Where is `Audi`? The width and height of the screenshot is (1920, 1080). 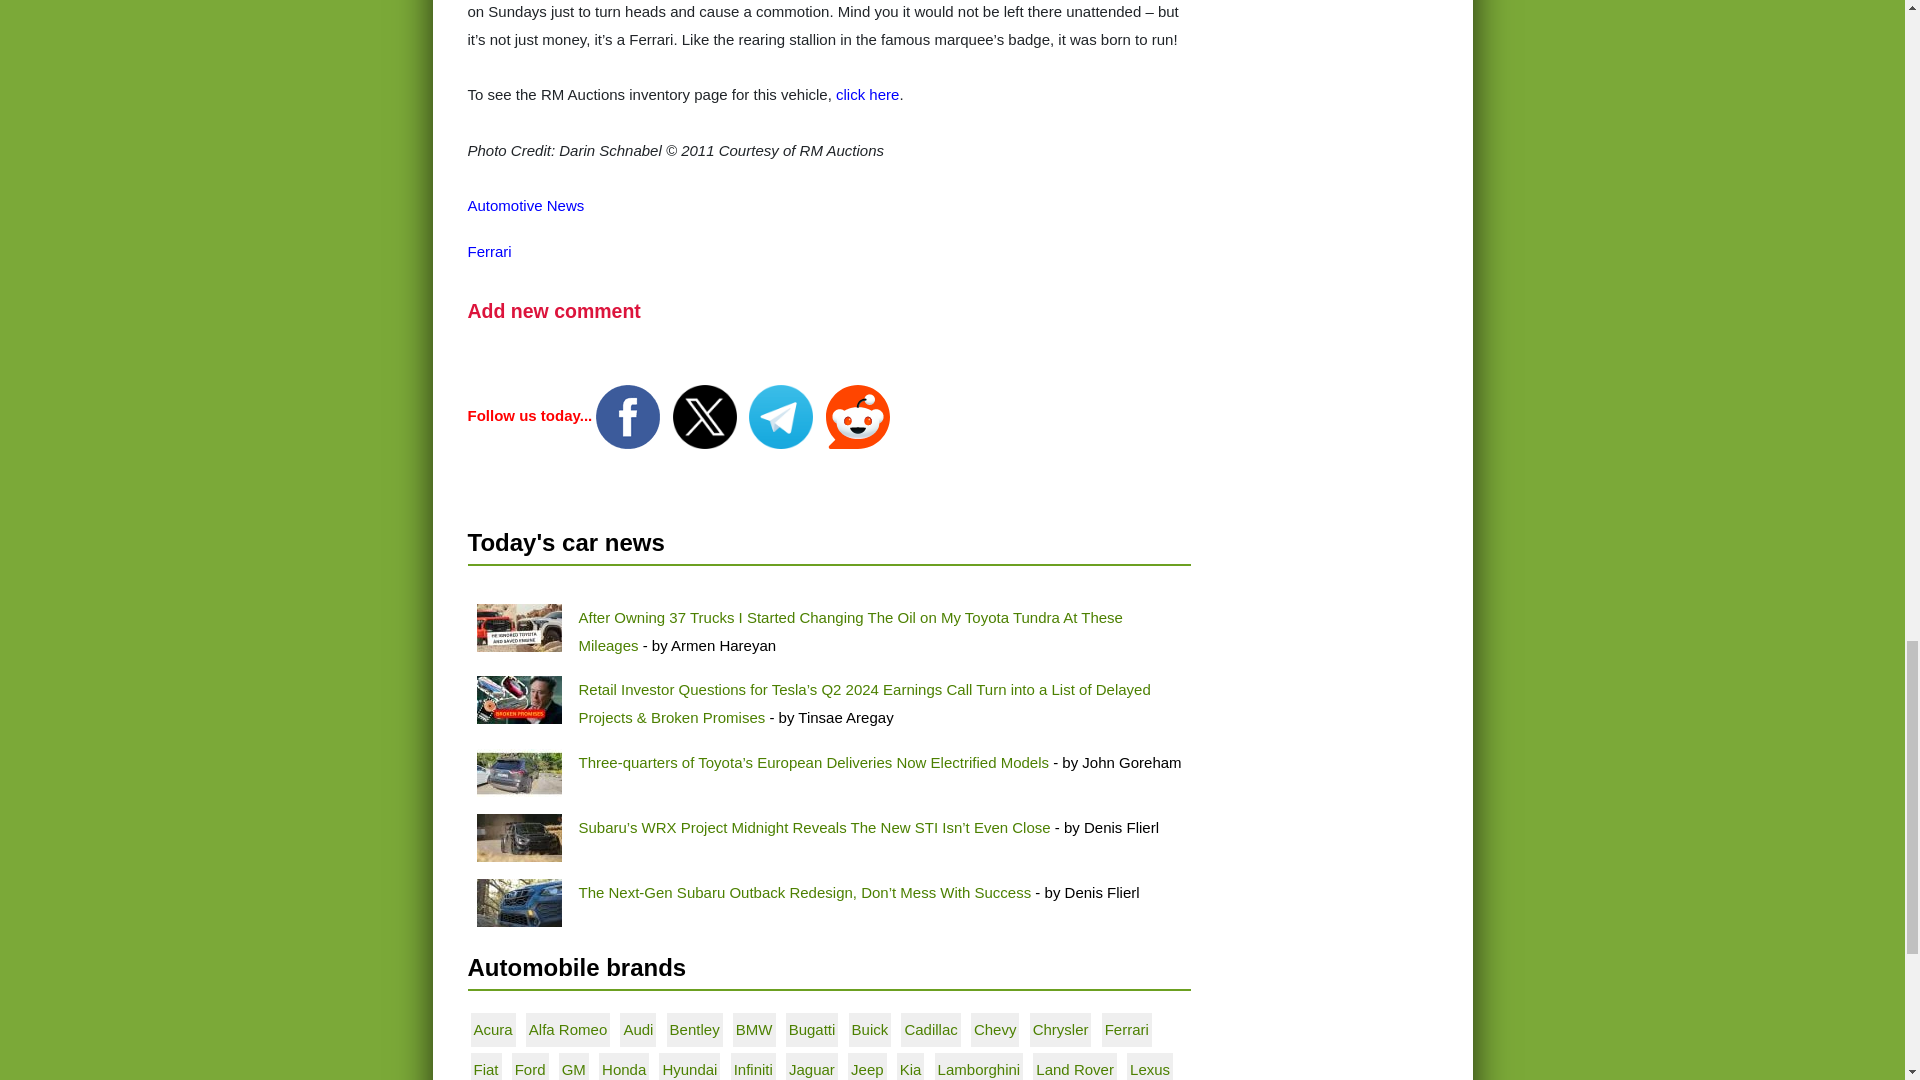
Audi is located at coordinates (637, 1028).